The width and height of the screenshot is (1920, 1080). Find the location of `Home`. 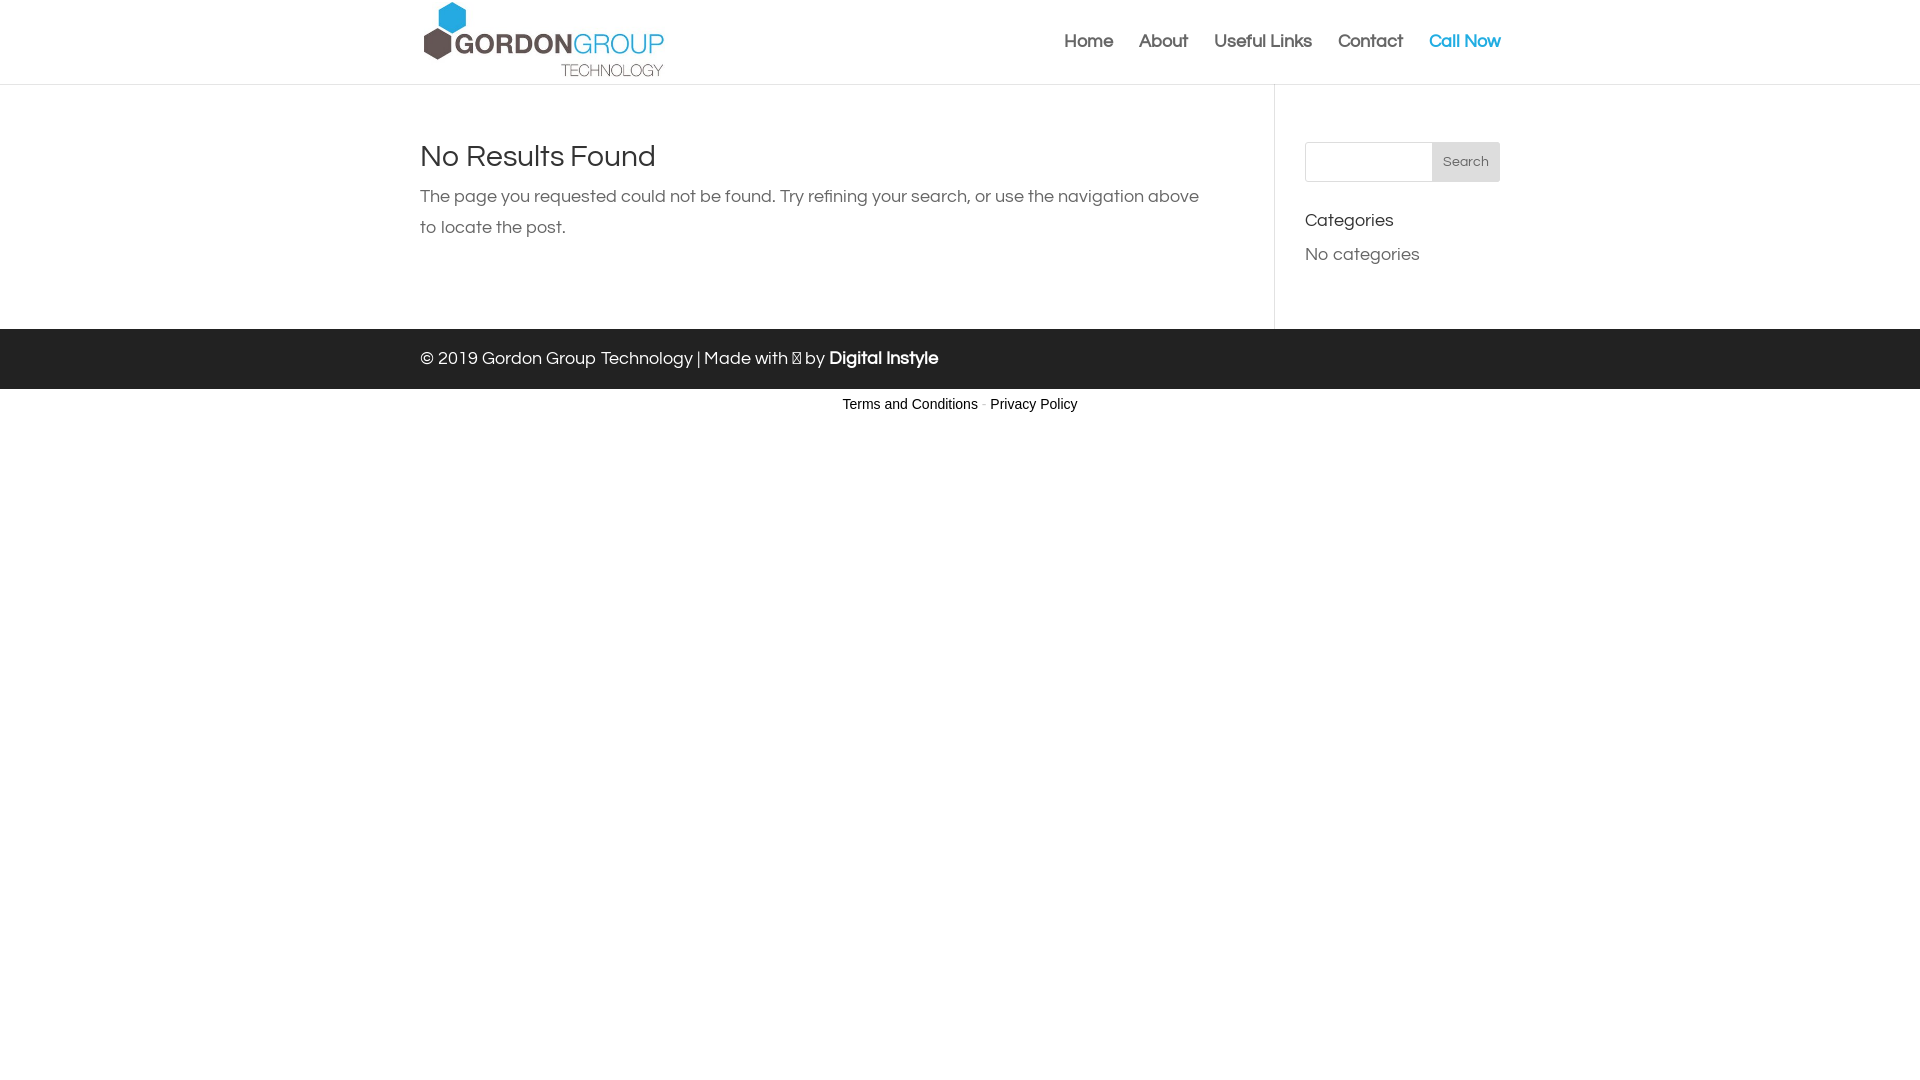

Home is located at coordinates (1088, 58).